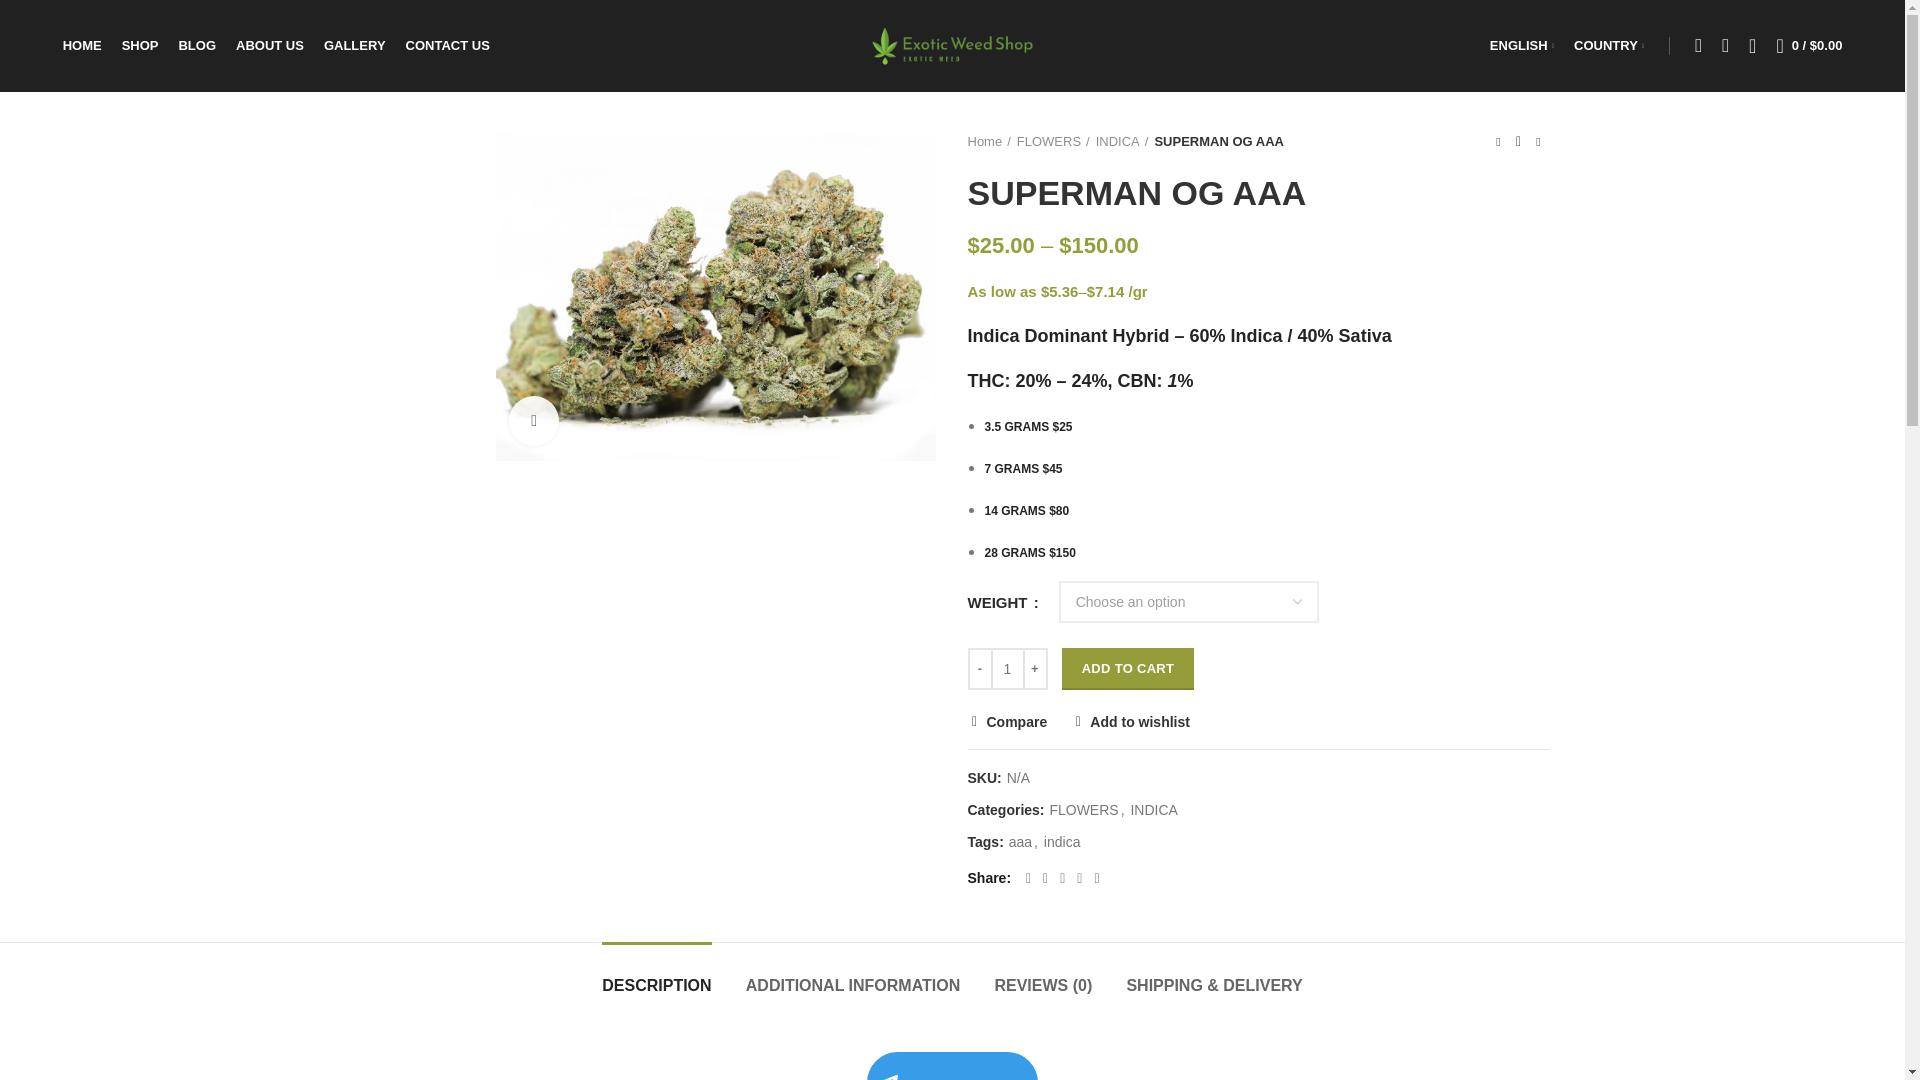 Image resolution: width=1920 pixels, height=1080 pixels. Describe the element at coordinates (1752, 45) in the screenshot. I see `My Wishlist` at that location.